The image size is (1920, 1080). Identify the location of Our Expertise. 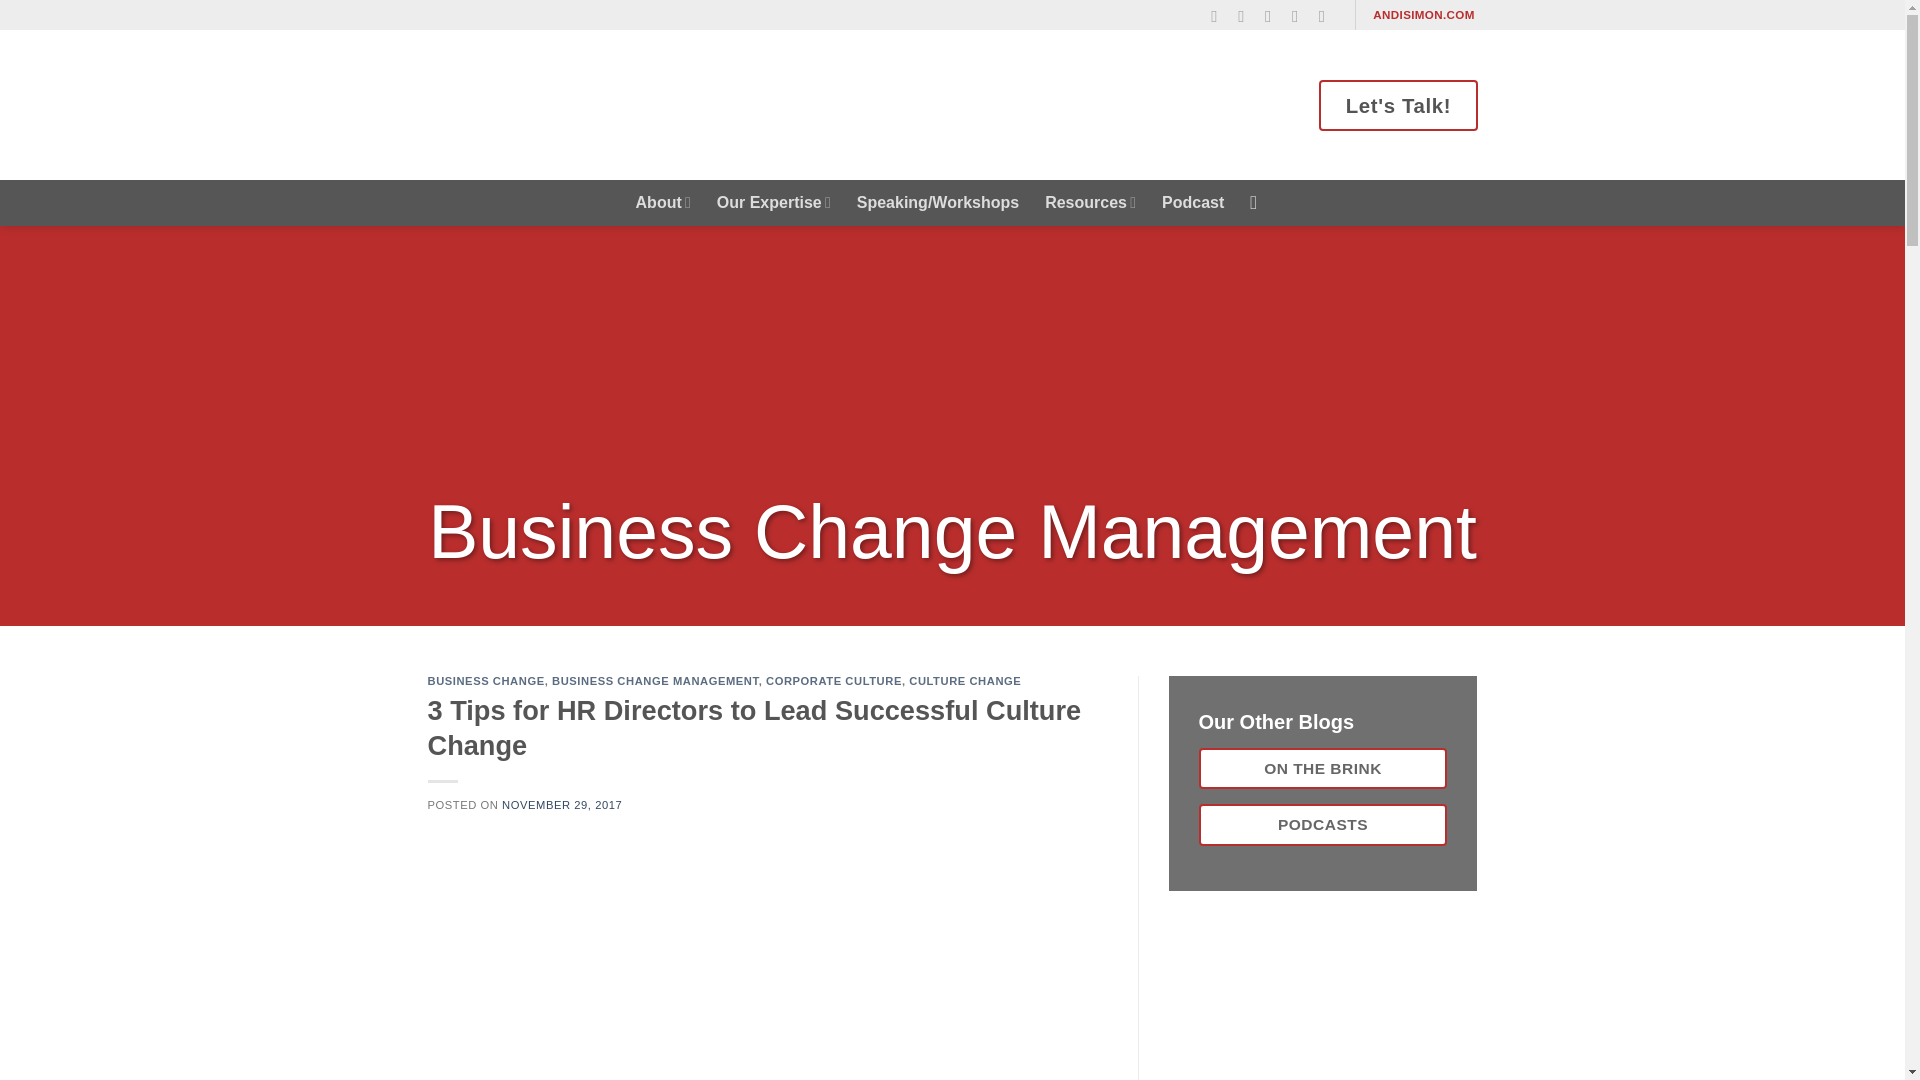
(774, 202).